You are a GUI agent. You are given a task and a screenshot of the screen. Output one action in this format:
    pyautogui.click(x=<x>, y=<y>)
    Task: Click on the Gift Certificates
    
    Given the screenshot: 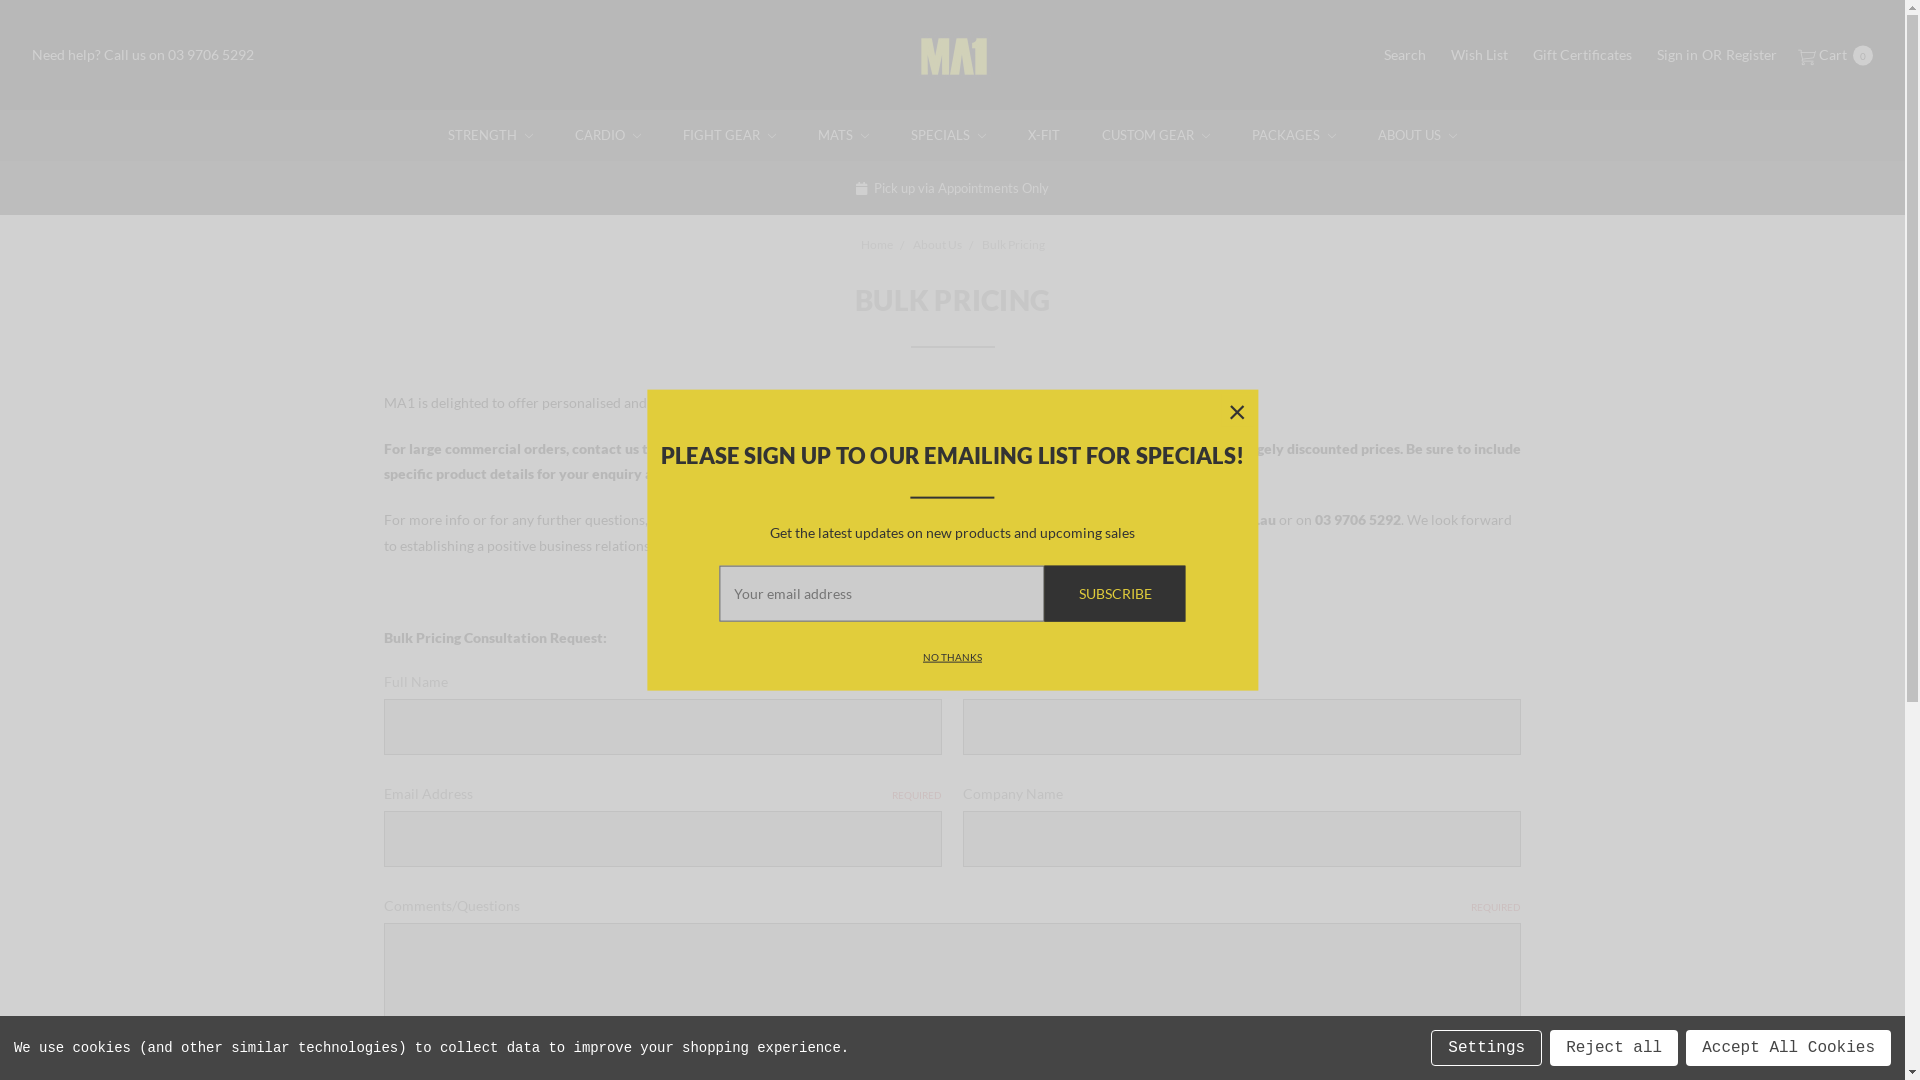 What is the action you would take?
    pyautogui.click(x=1582, y=54)
    